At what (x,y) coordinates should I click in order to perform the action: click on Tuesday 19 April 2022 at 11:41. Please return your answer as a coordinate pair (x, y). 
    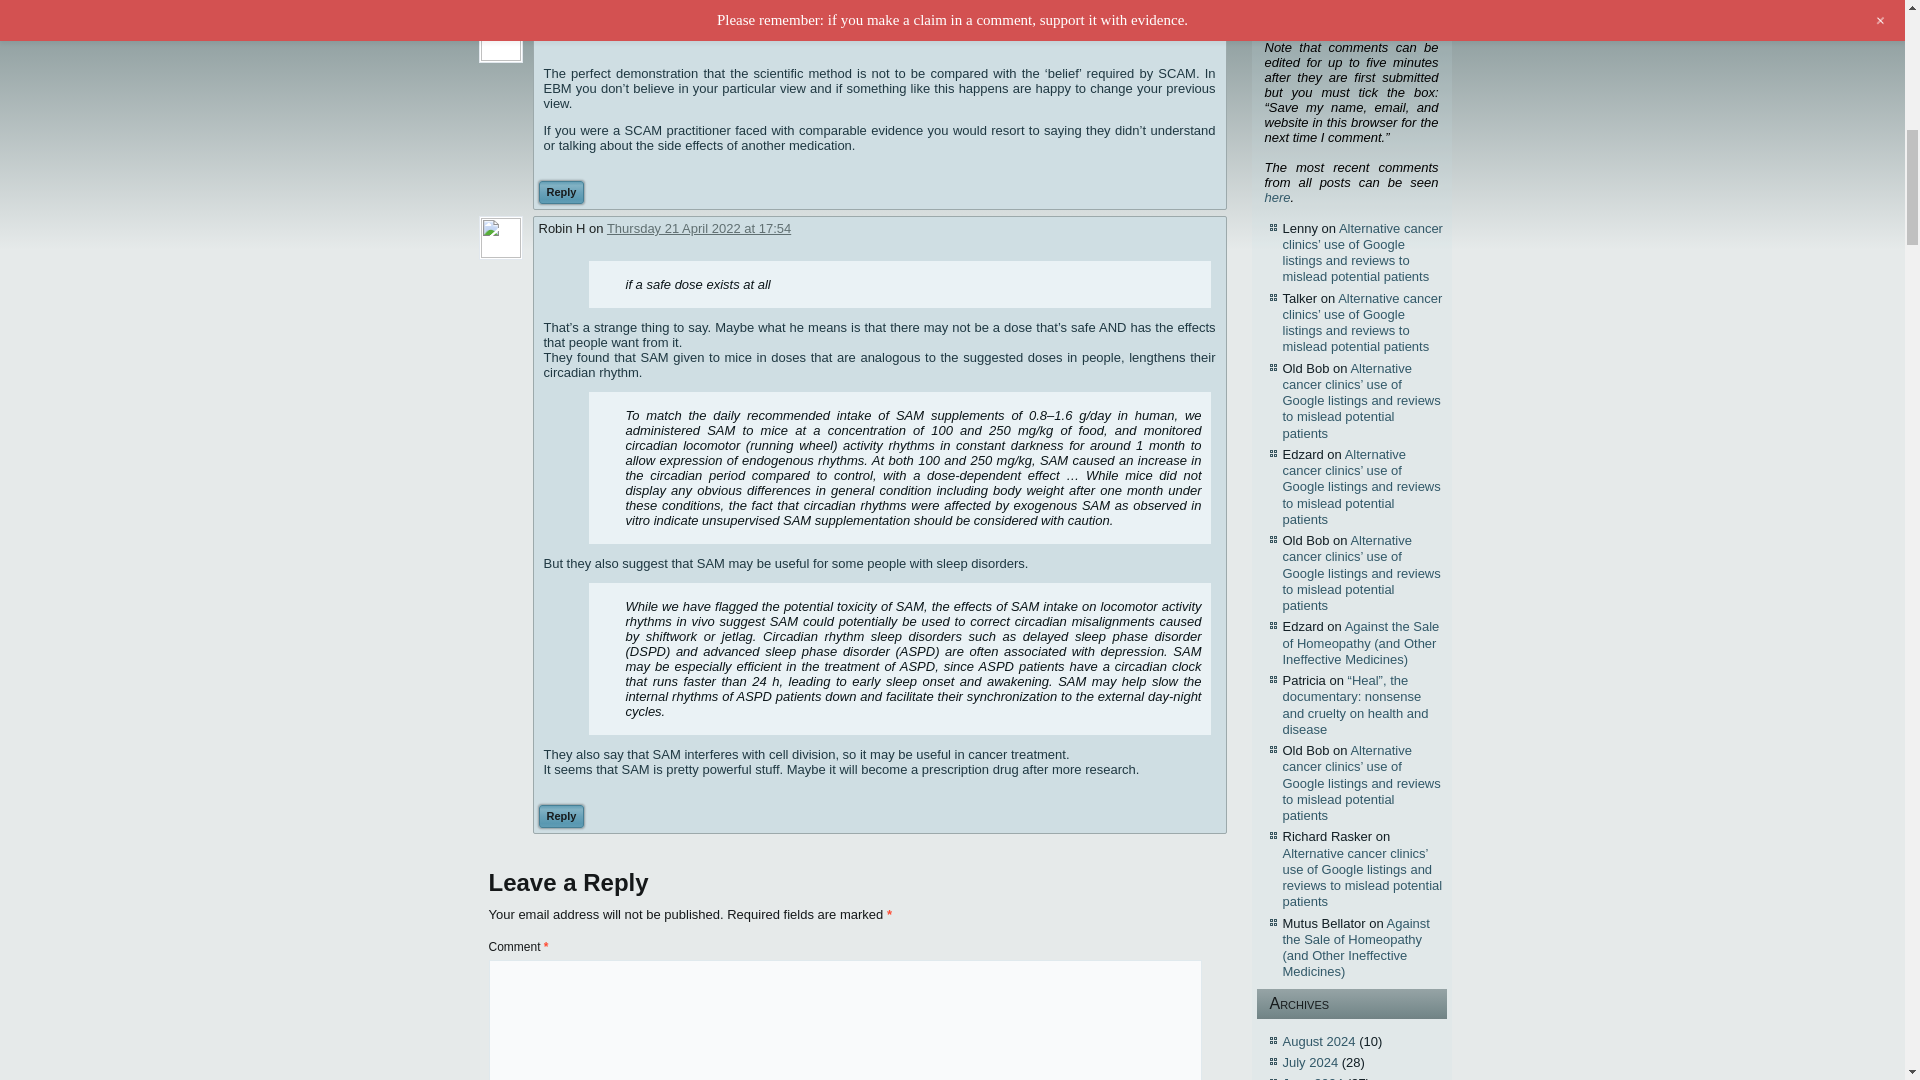
    Looking at the image, I should click on (676, 30).